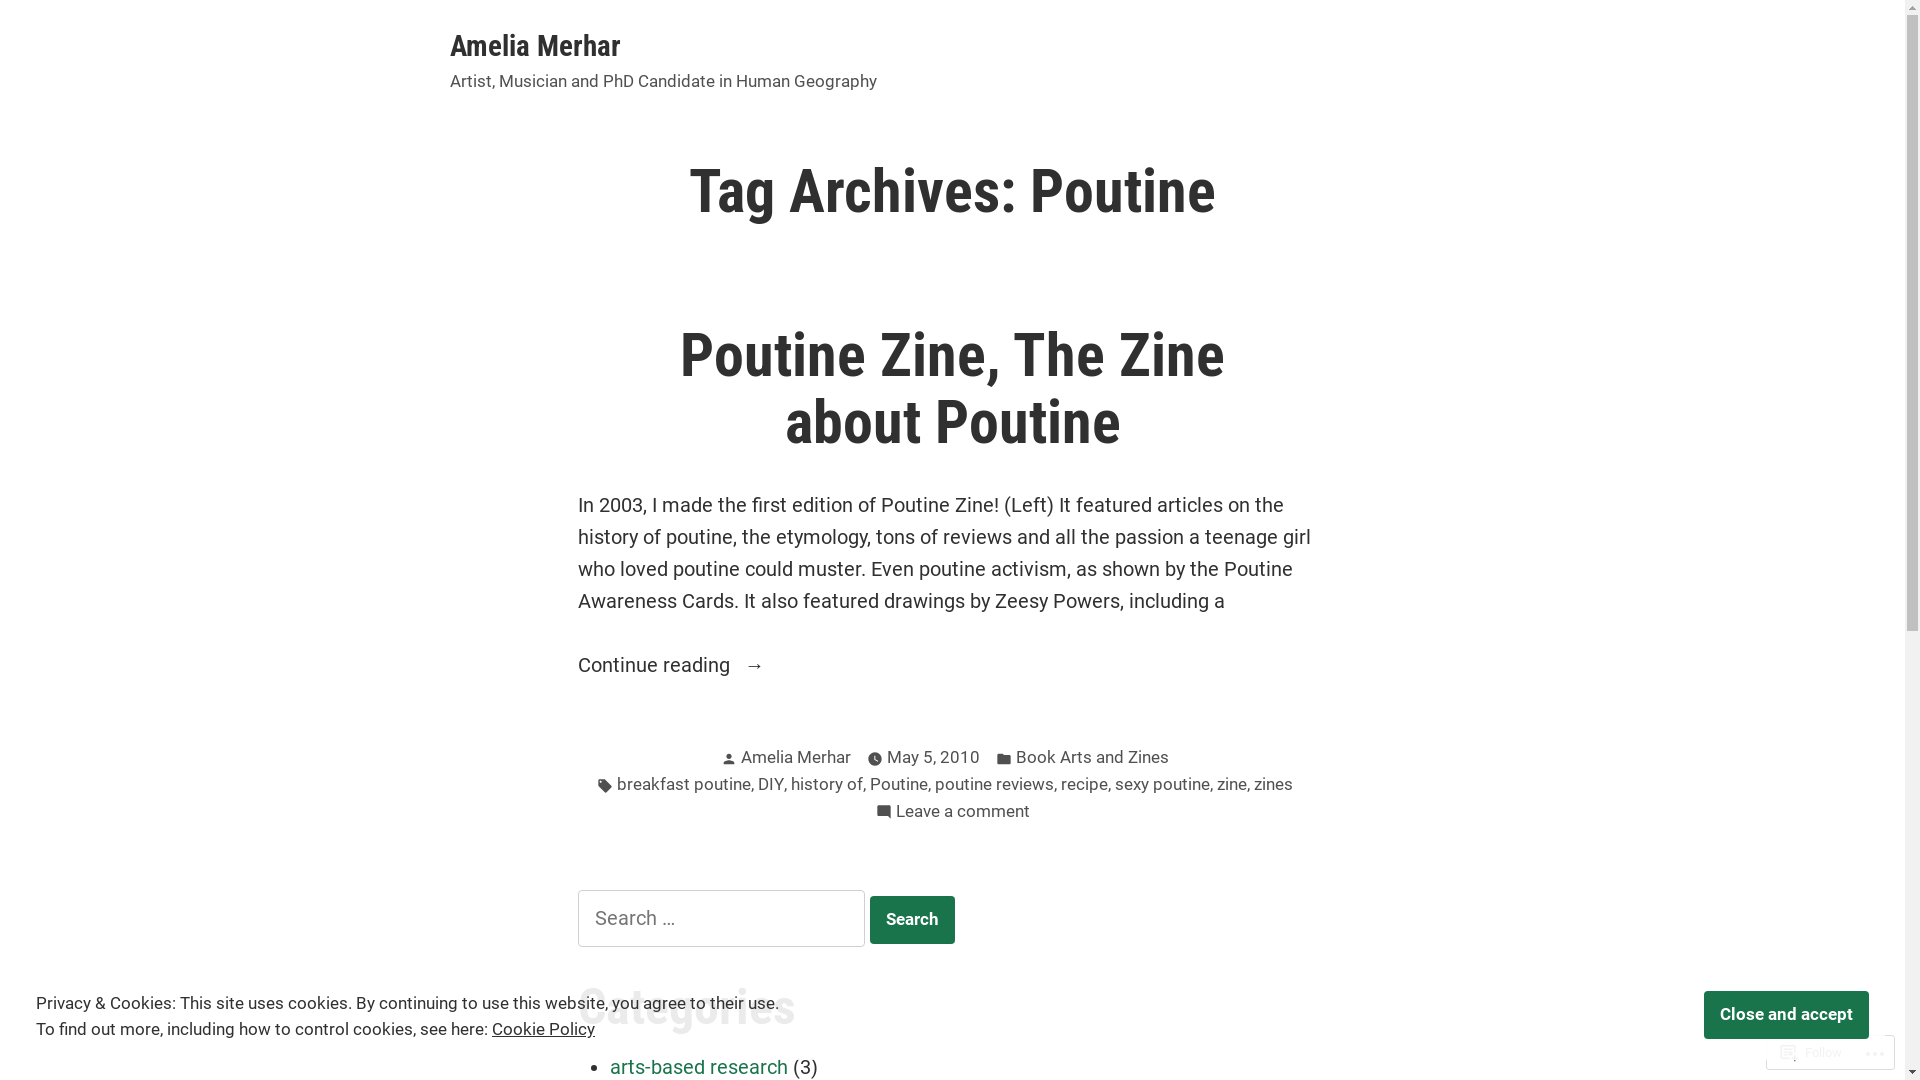 The image size is (1920, 1080). Describe the element at coordinates (795, 757) in the screenshot. I see `Amelia Merhar` at that location.